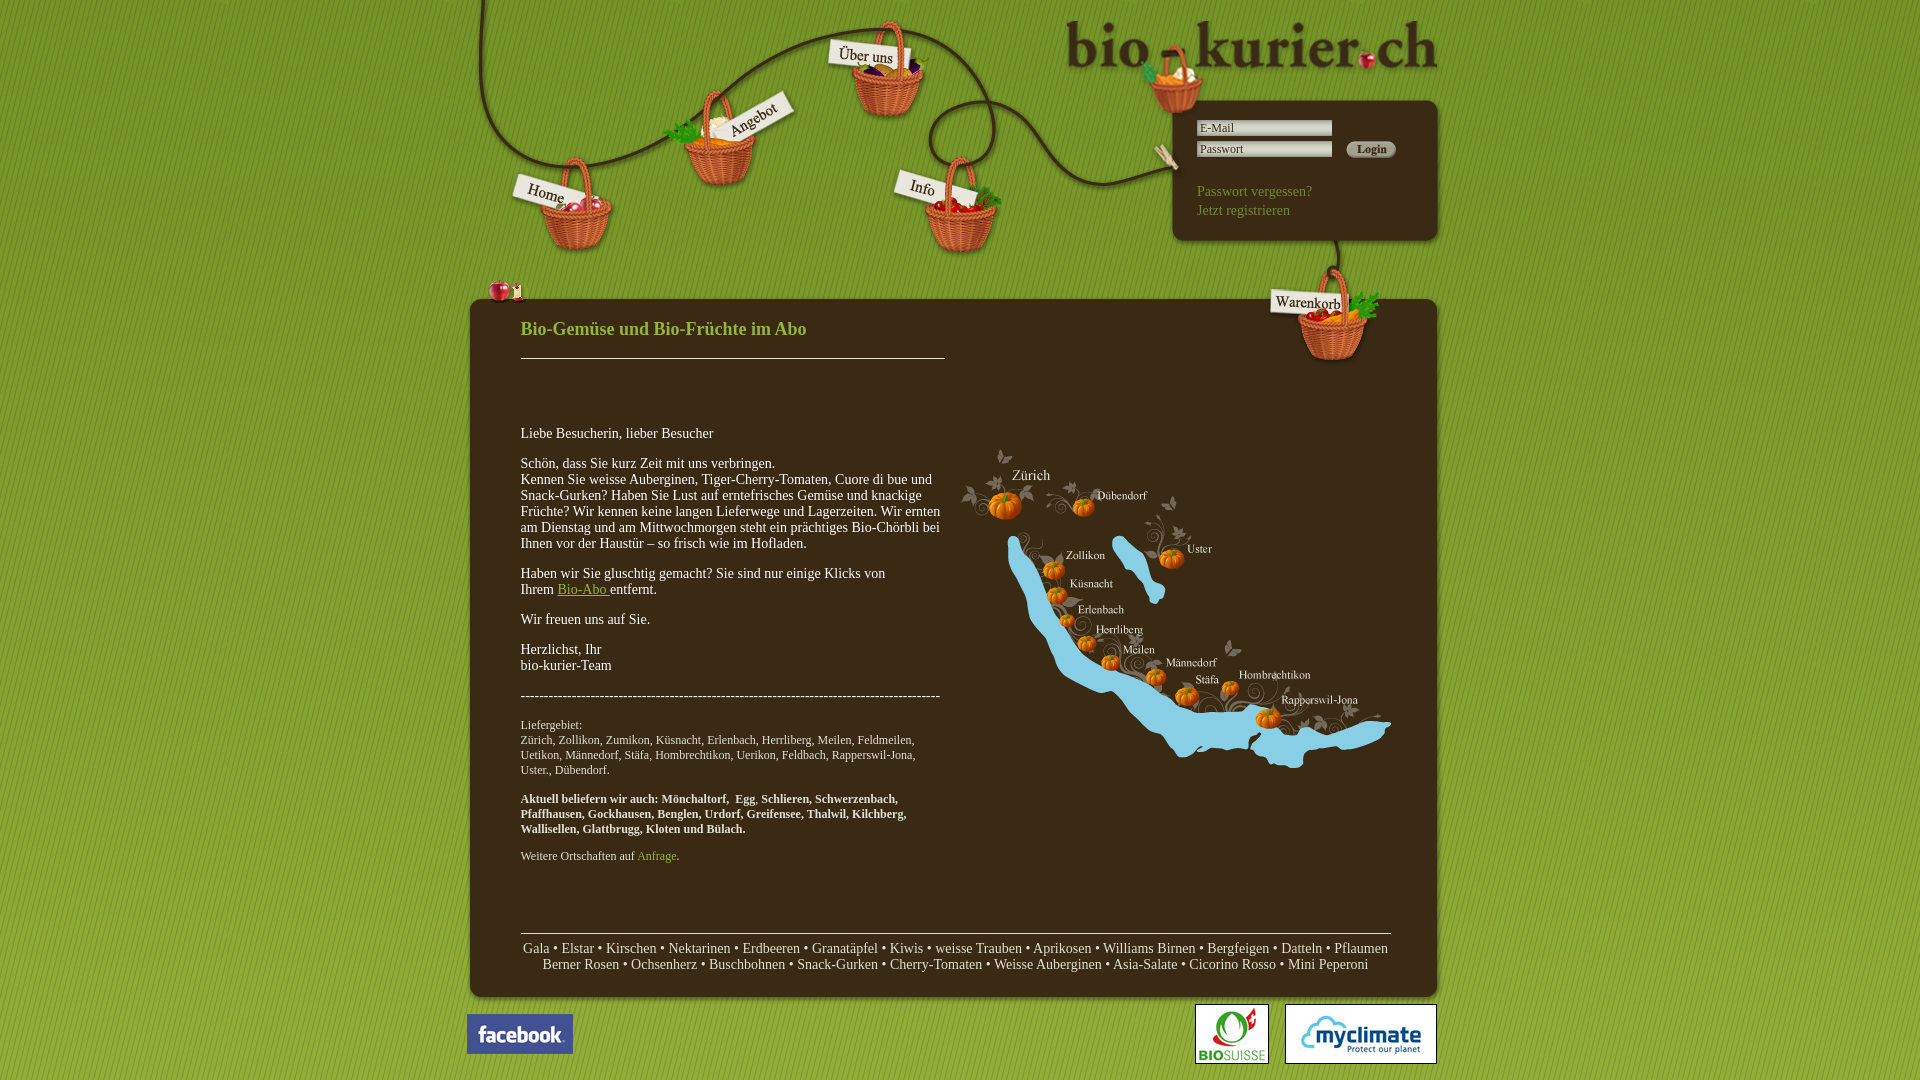 This screenshot has width=1920, height=1080. What do you see at coordinates (656, 856) in the screenshot?
I see `Anfrage` at bounding box center [656, 856].